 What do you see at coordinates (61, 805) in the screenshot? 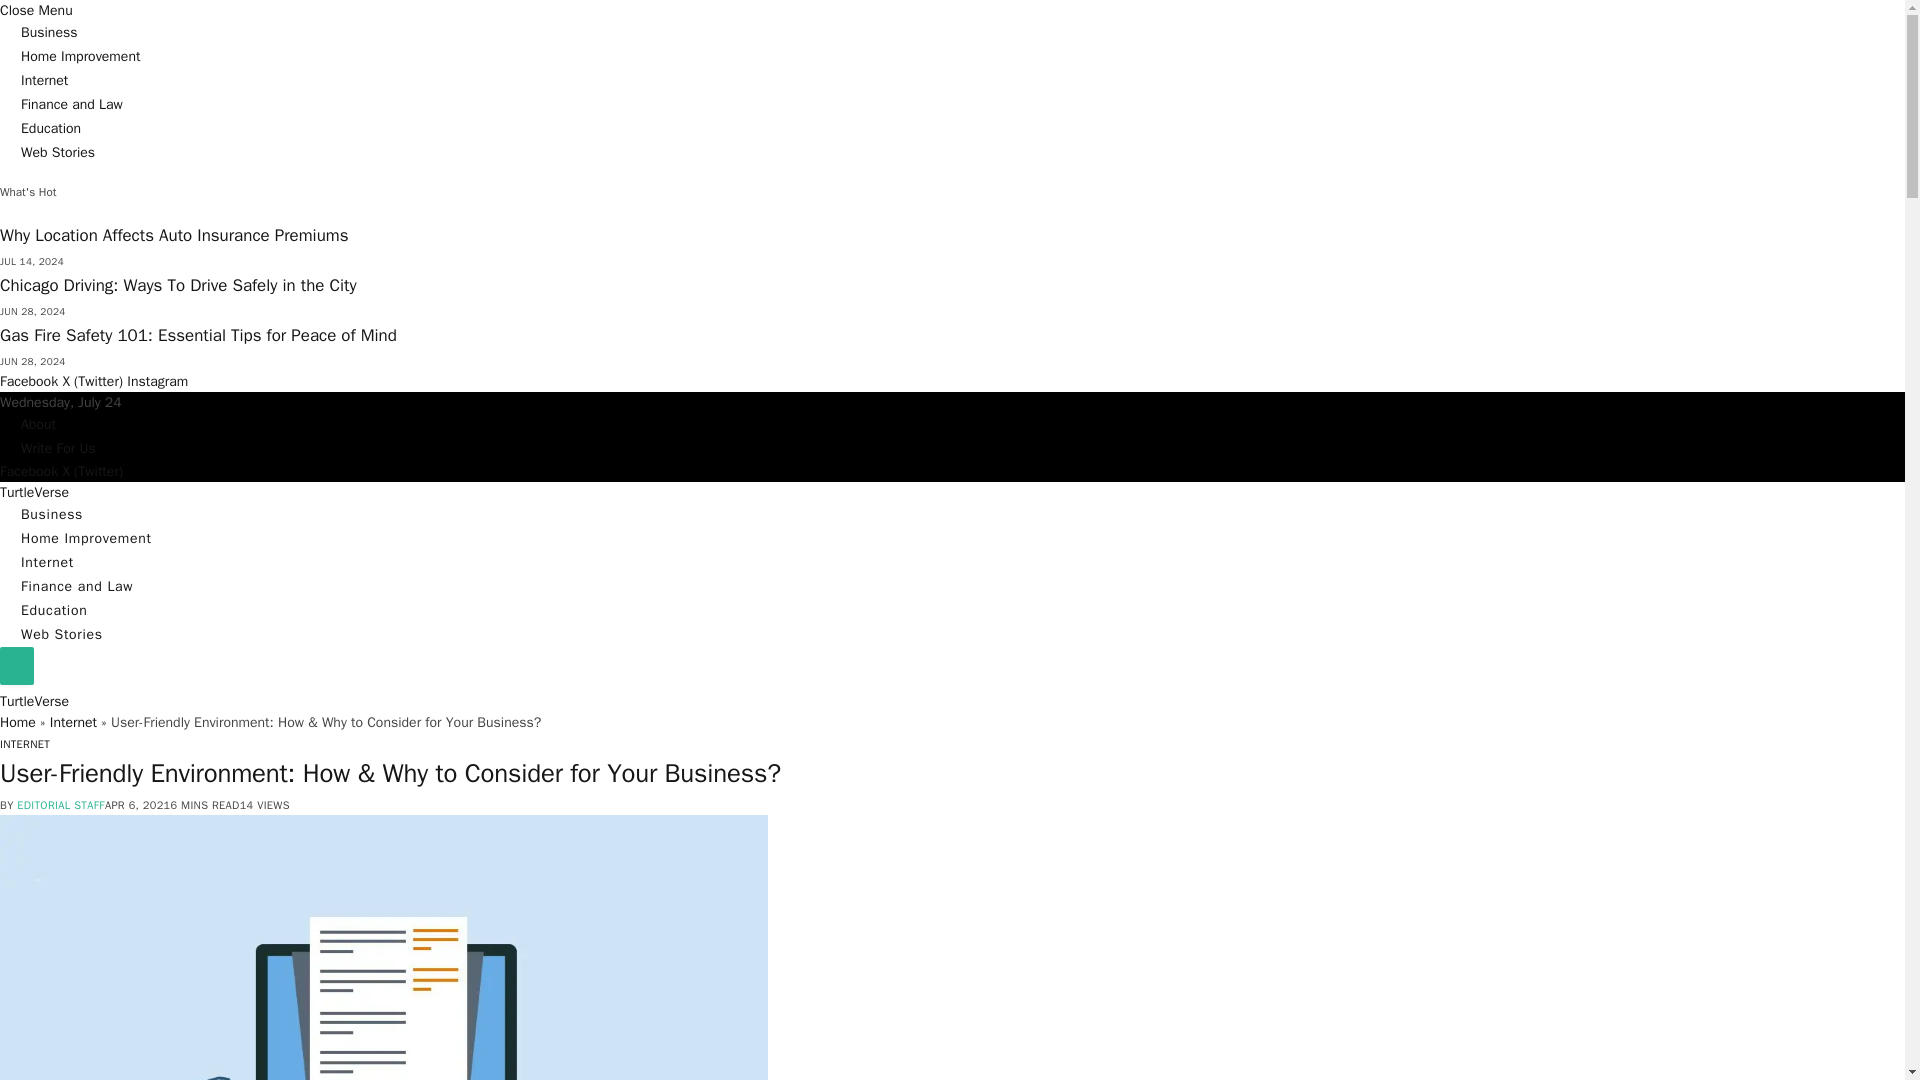
I see `EDITORIAL STAFF` at bounding box center [61, 805].